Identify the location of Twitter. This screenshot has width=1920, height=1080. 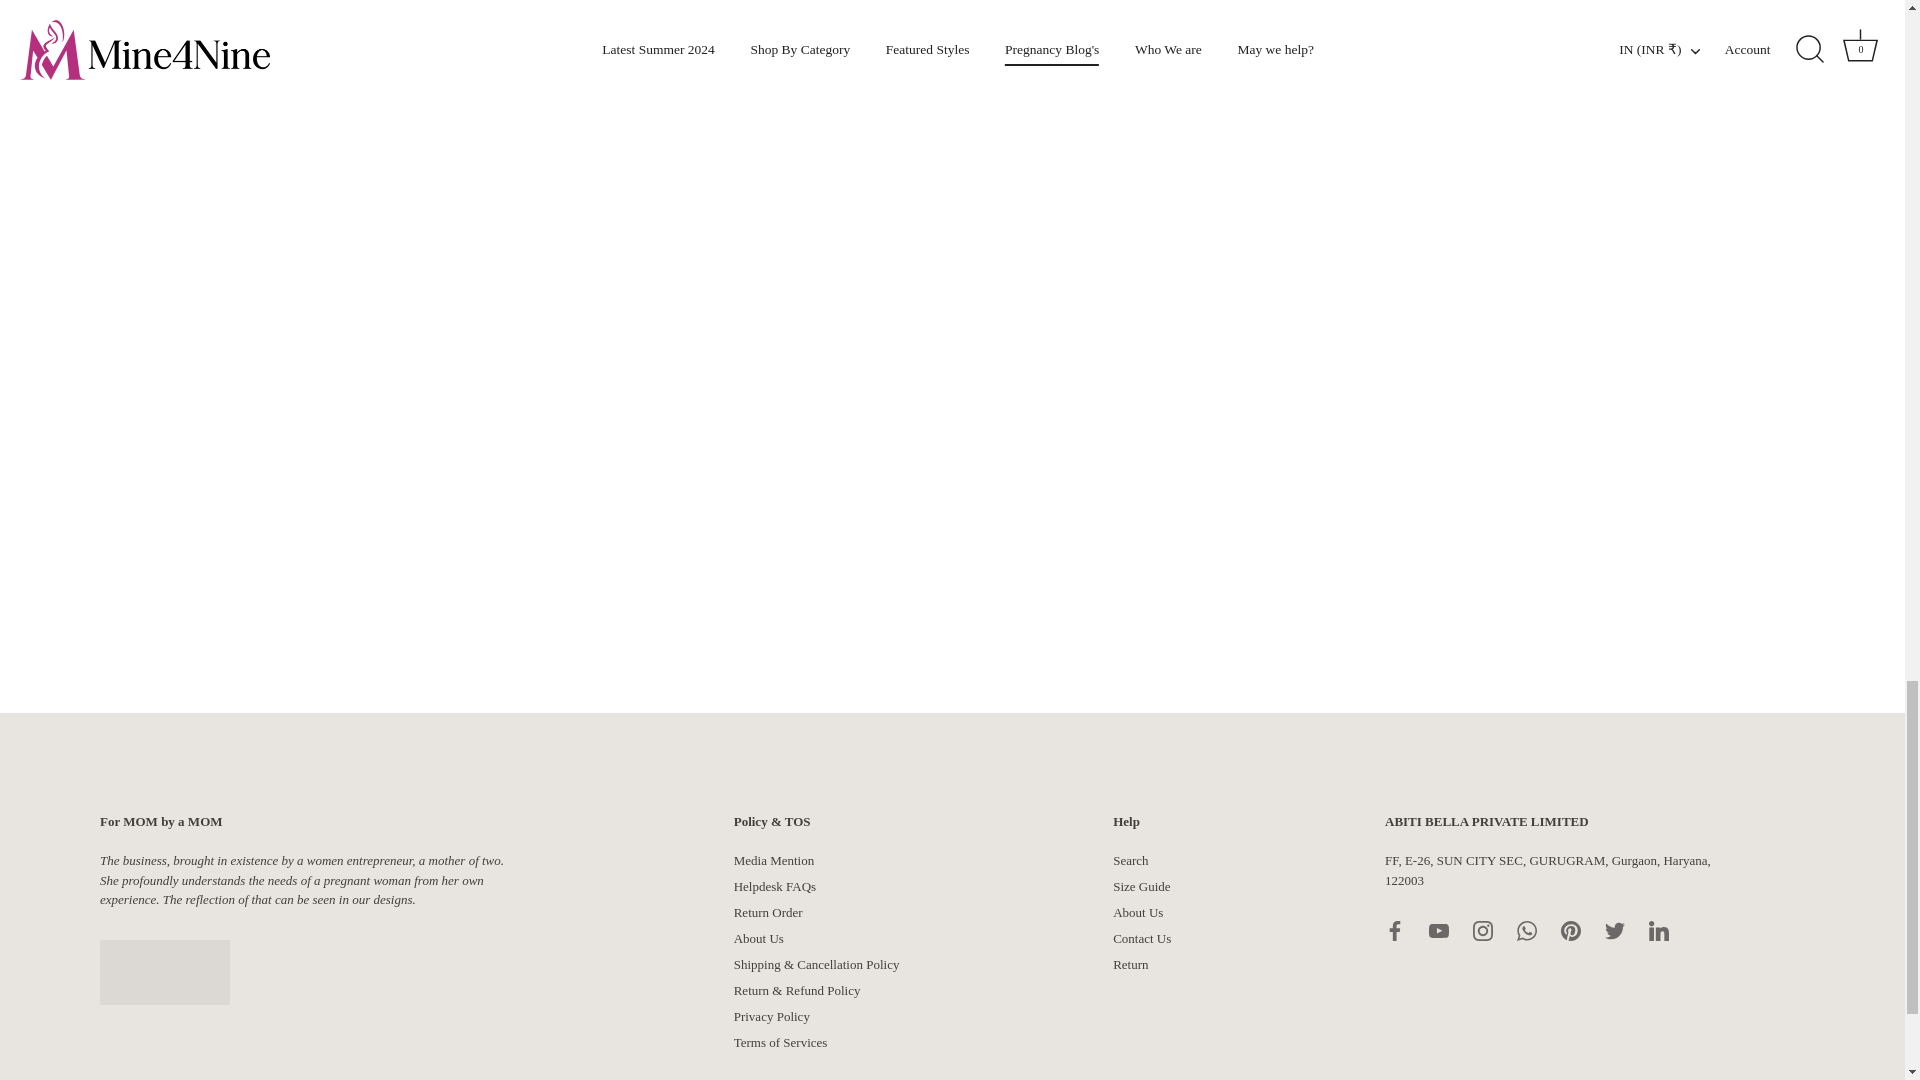
(1614, 930).